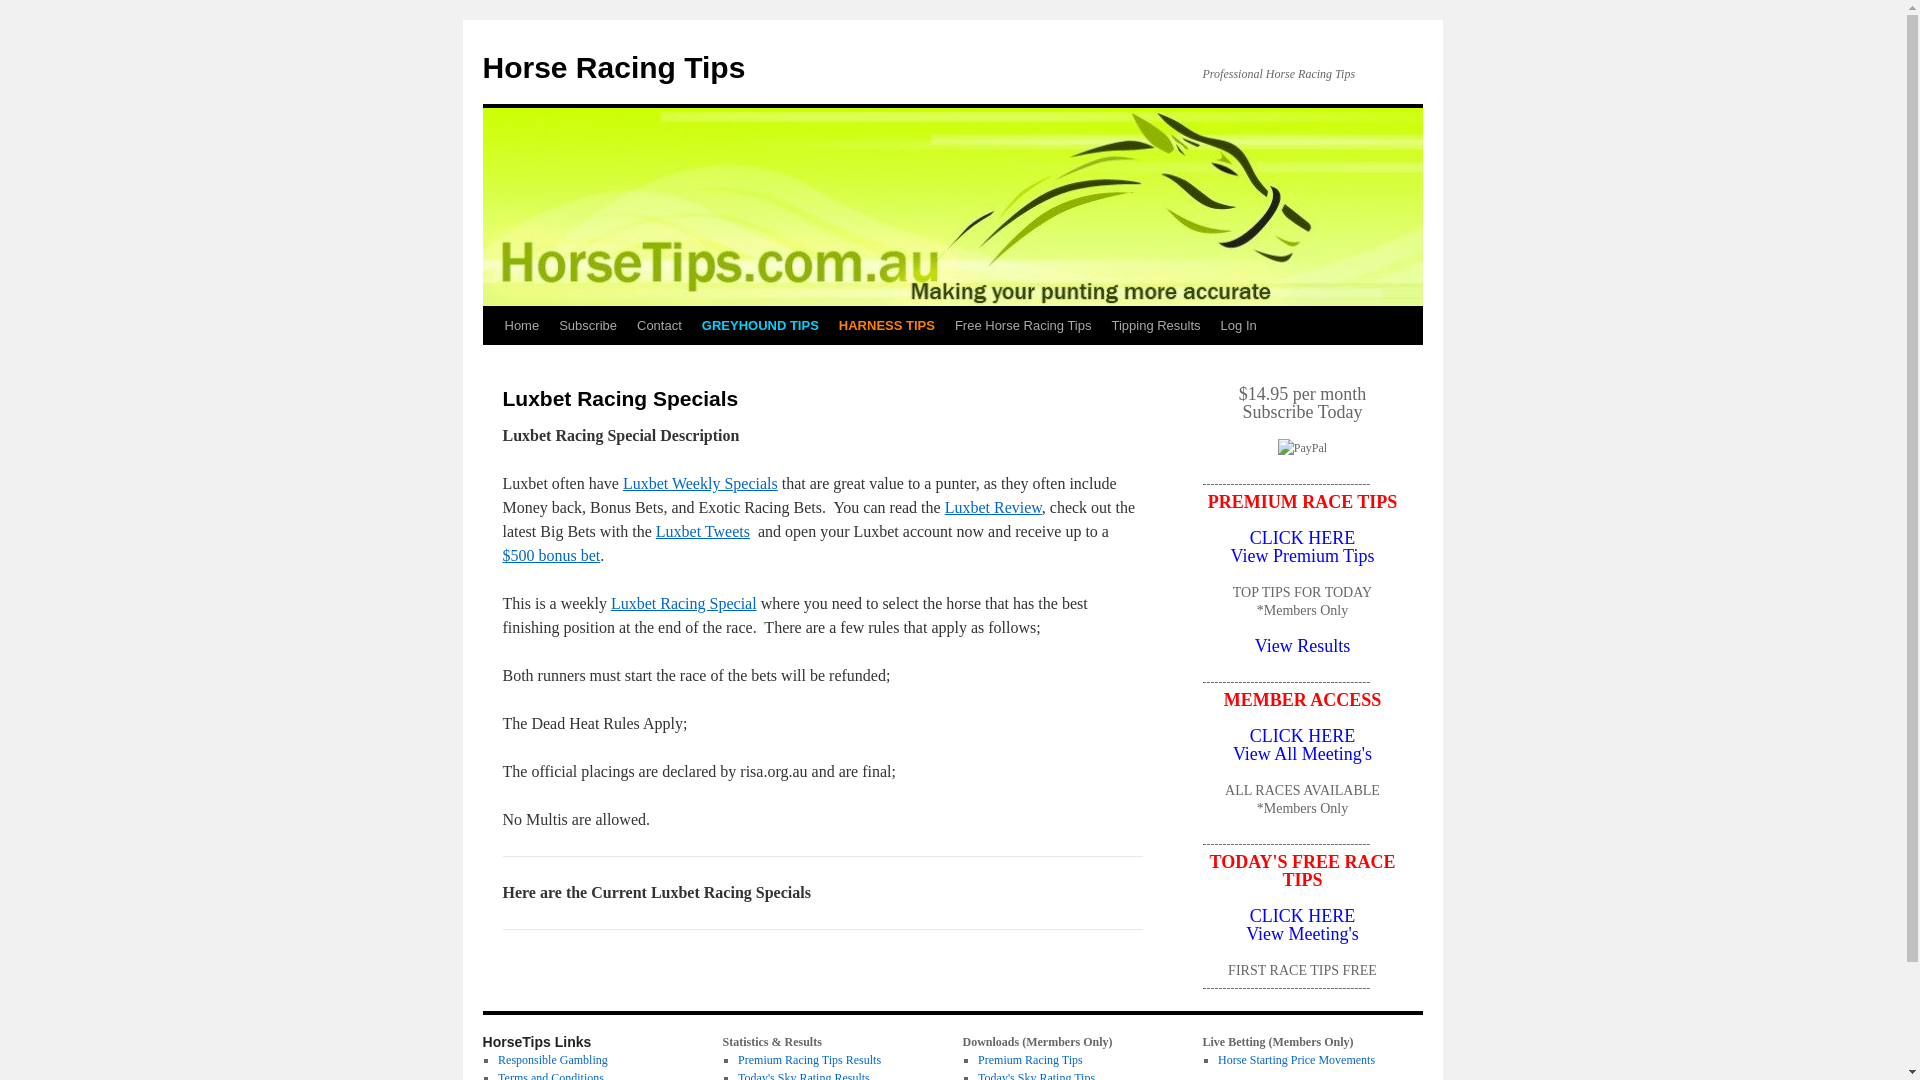  I want to click on Horse Starting Price Movements, so click(1296, 1060).